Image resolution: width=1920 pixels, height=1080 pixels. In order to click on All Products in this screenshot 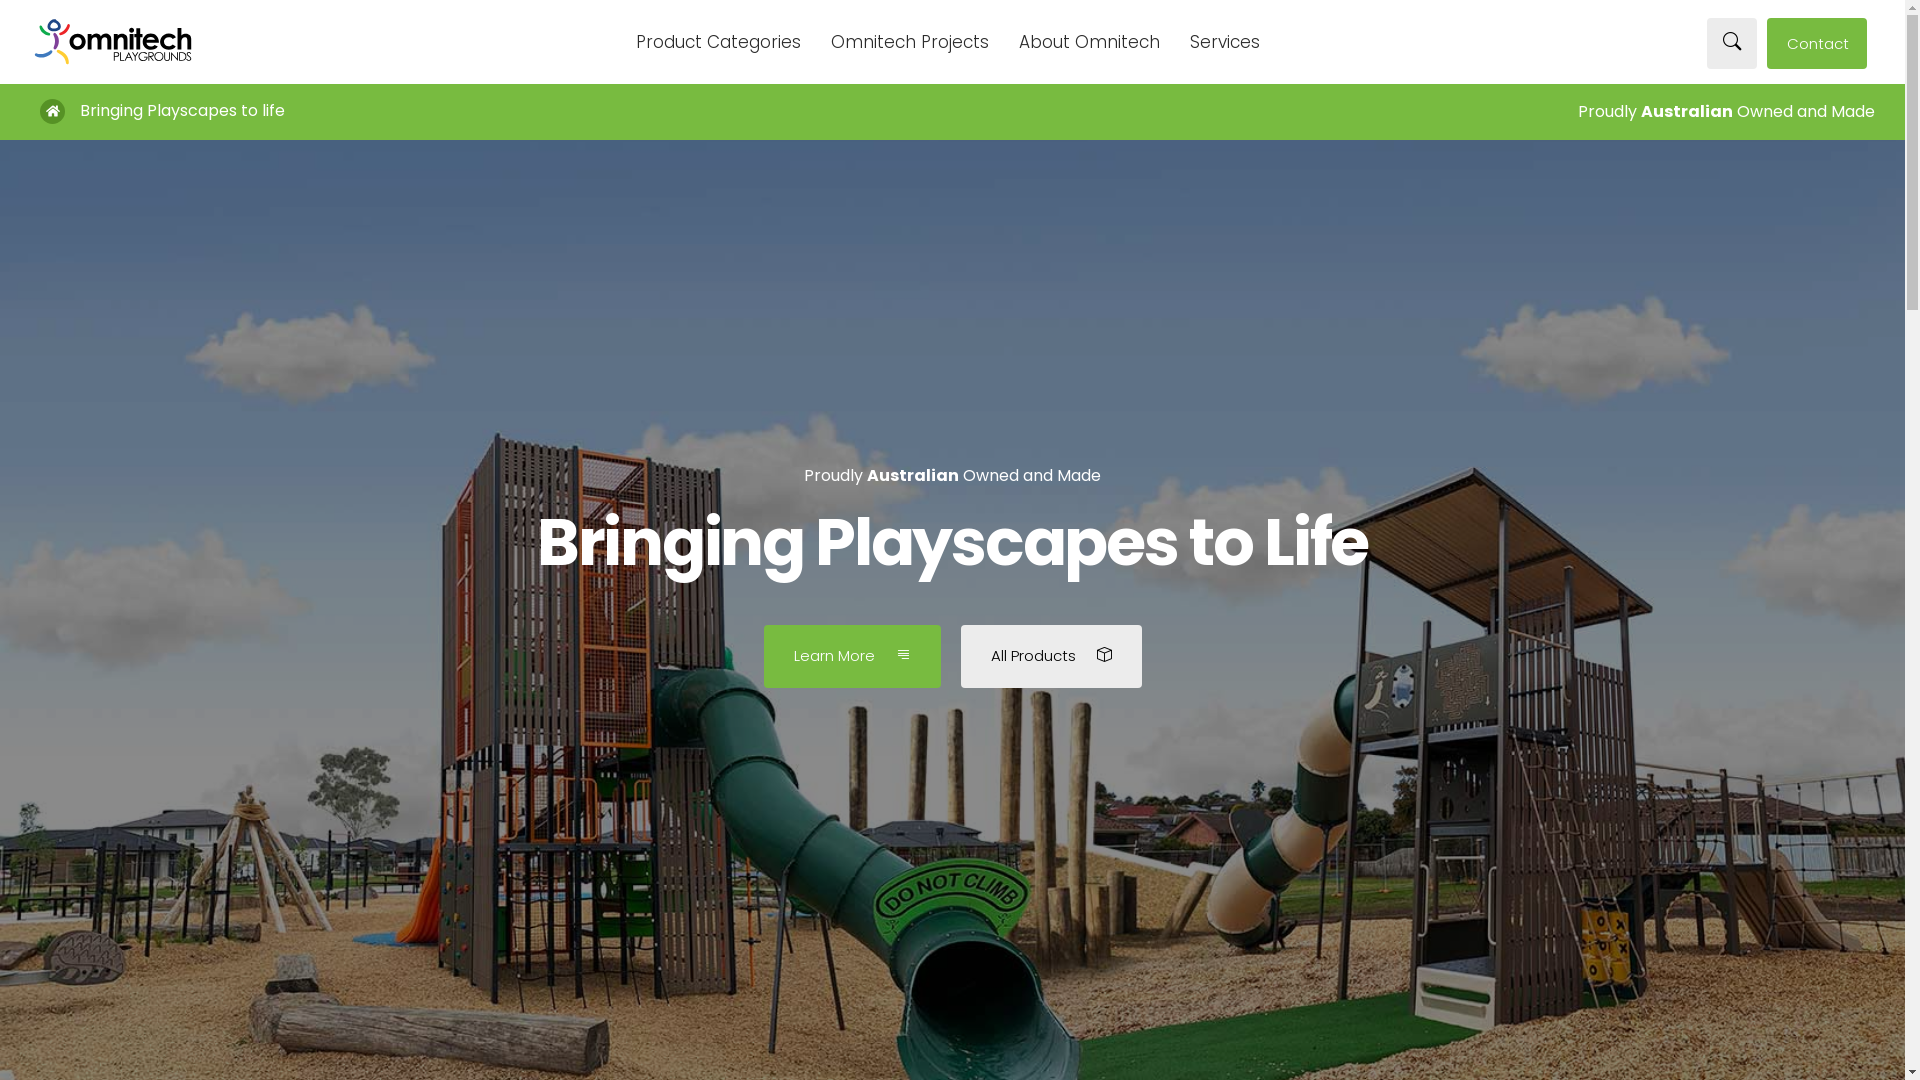, I will do `click(1050, 656)`.